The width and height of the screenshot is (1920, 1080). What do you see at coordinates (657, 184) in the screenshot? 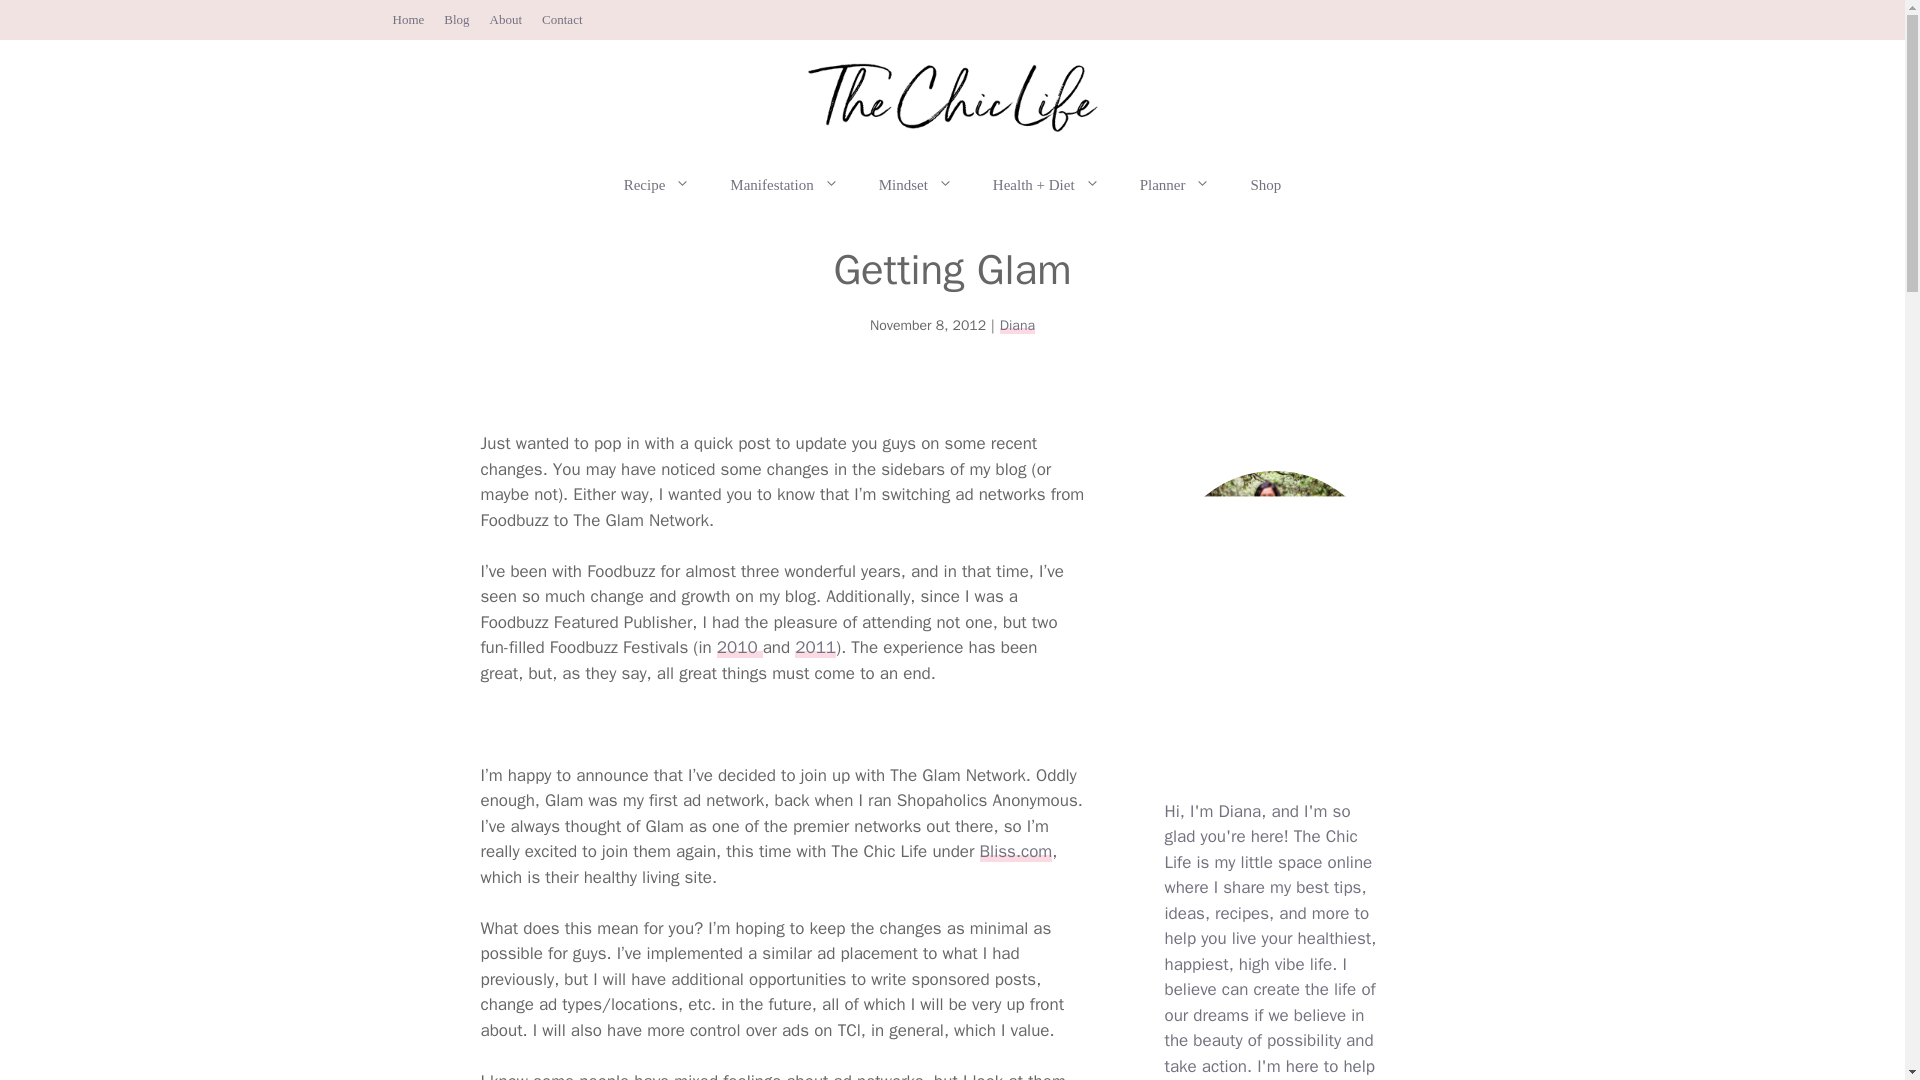
I see `Recipe` at bounding box center [657, 184].